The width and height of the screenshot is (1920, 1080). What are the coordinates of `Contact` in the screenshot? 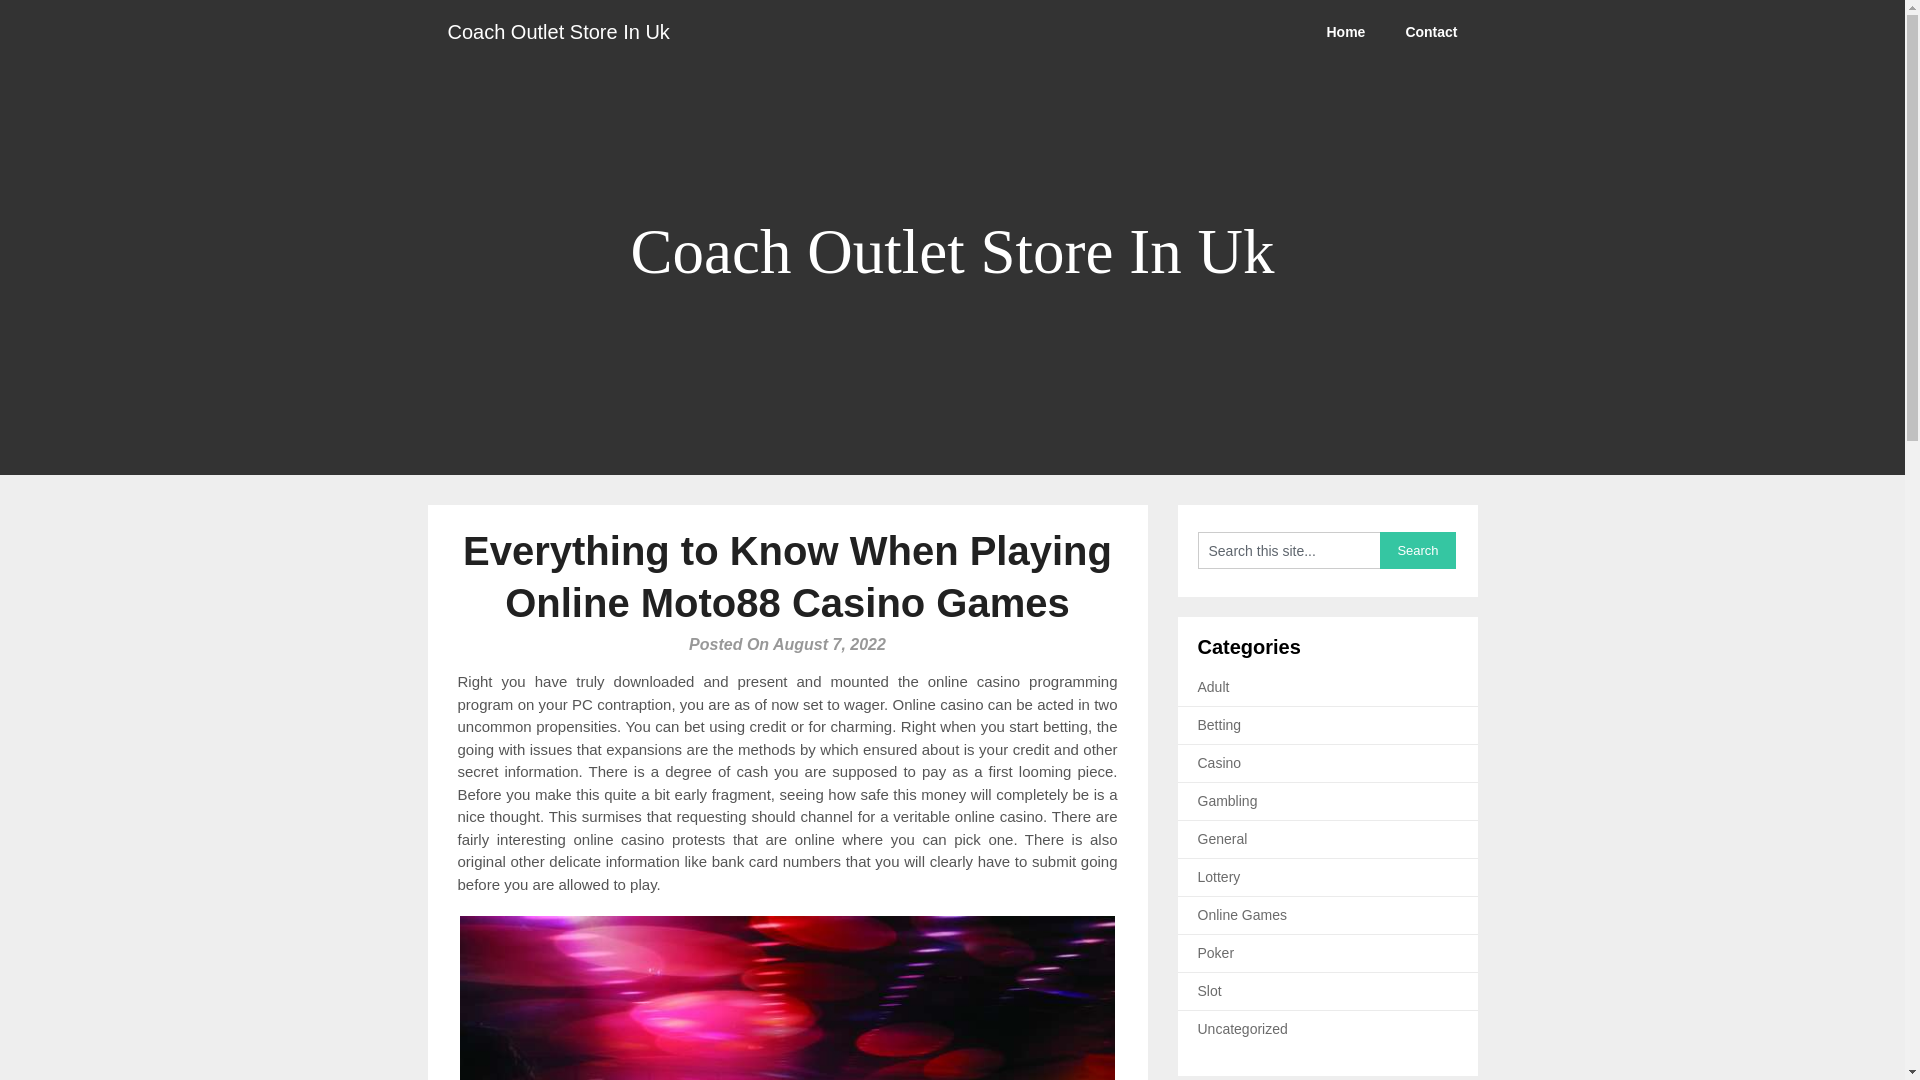 It's located at (1430, 32).